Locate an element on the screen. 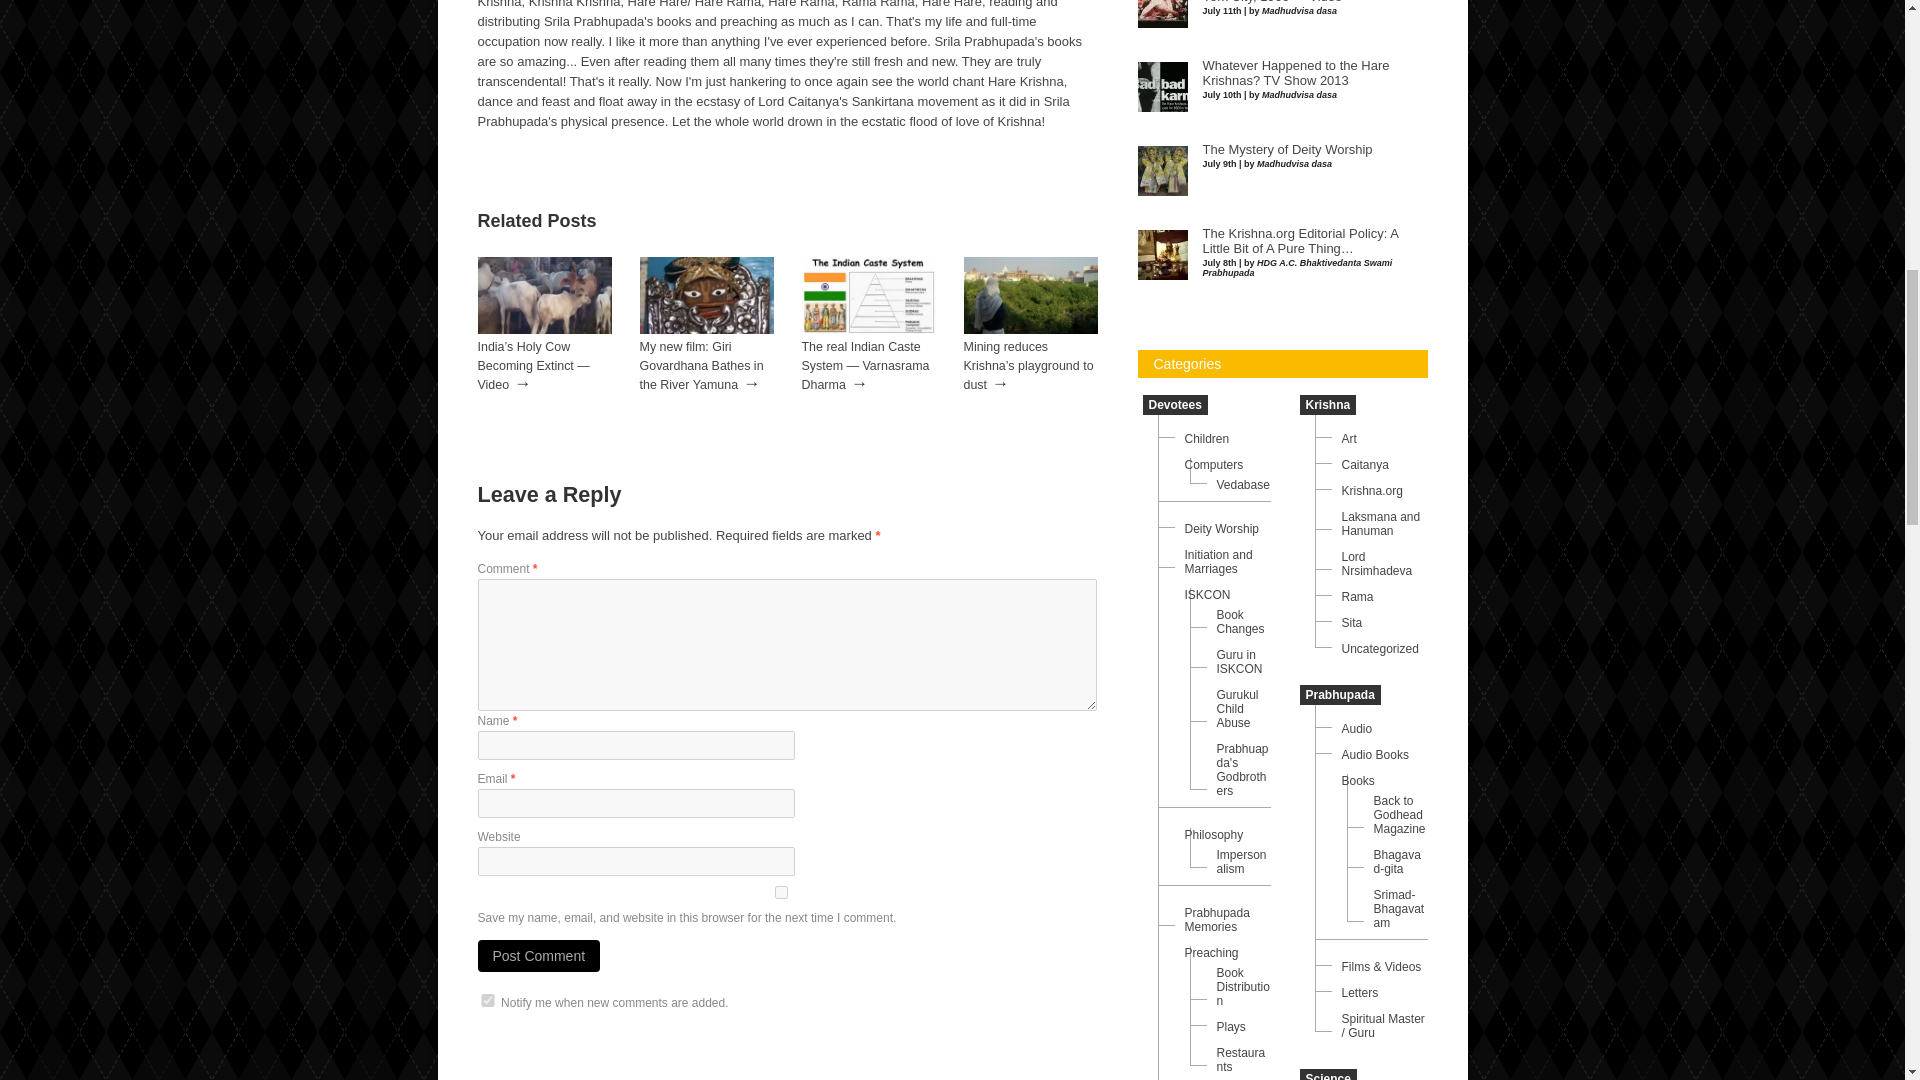 Image resolution: width=1920 pixels, height=1080 pixels. My new film: Giri Govardhana Bathes in the River Yamuna is located at coordinates (702, 366).